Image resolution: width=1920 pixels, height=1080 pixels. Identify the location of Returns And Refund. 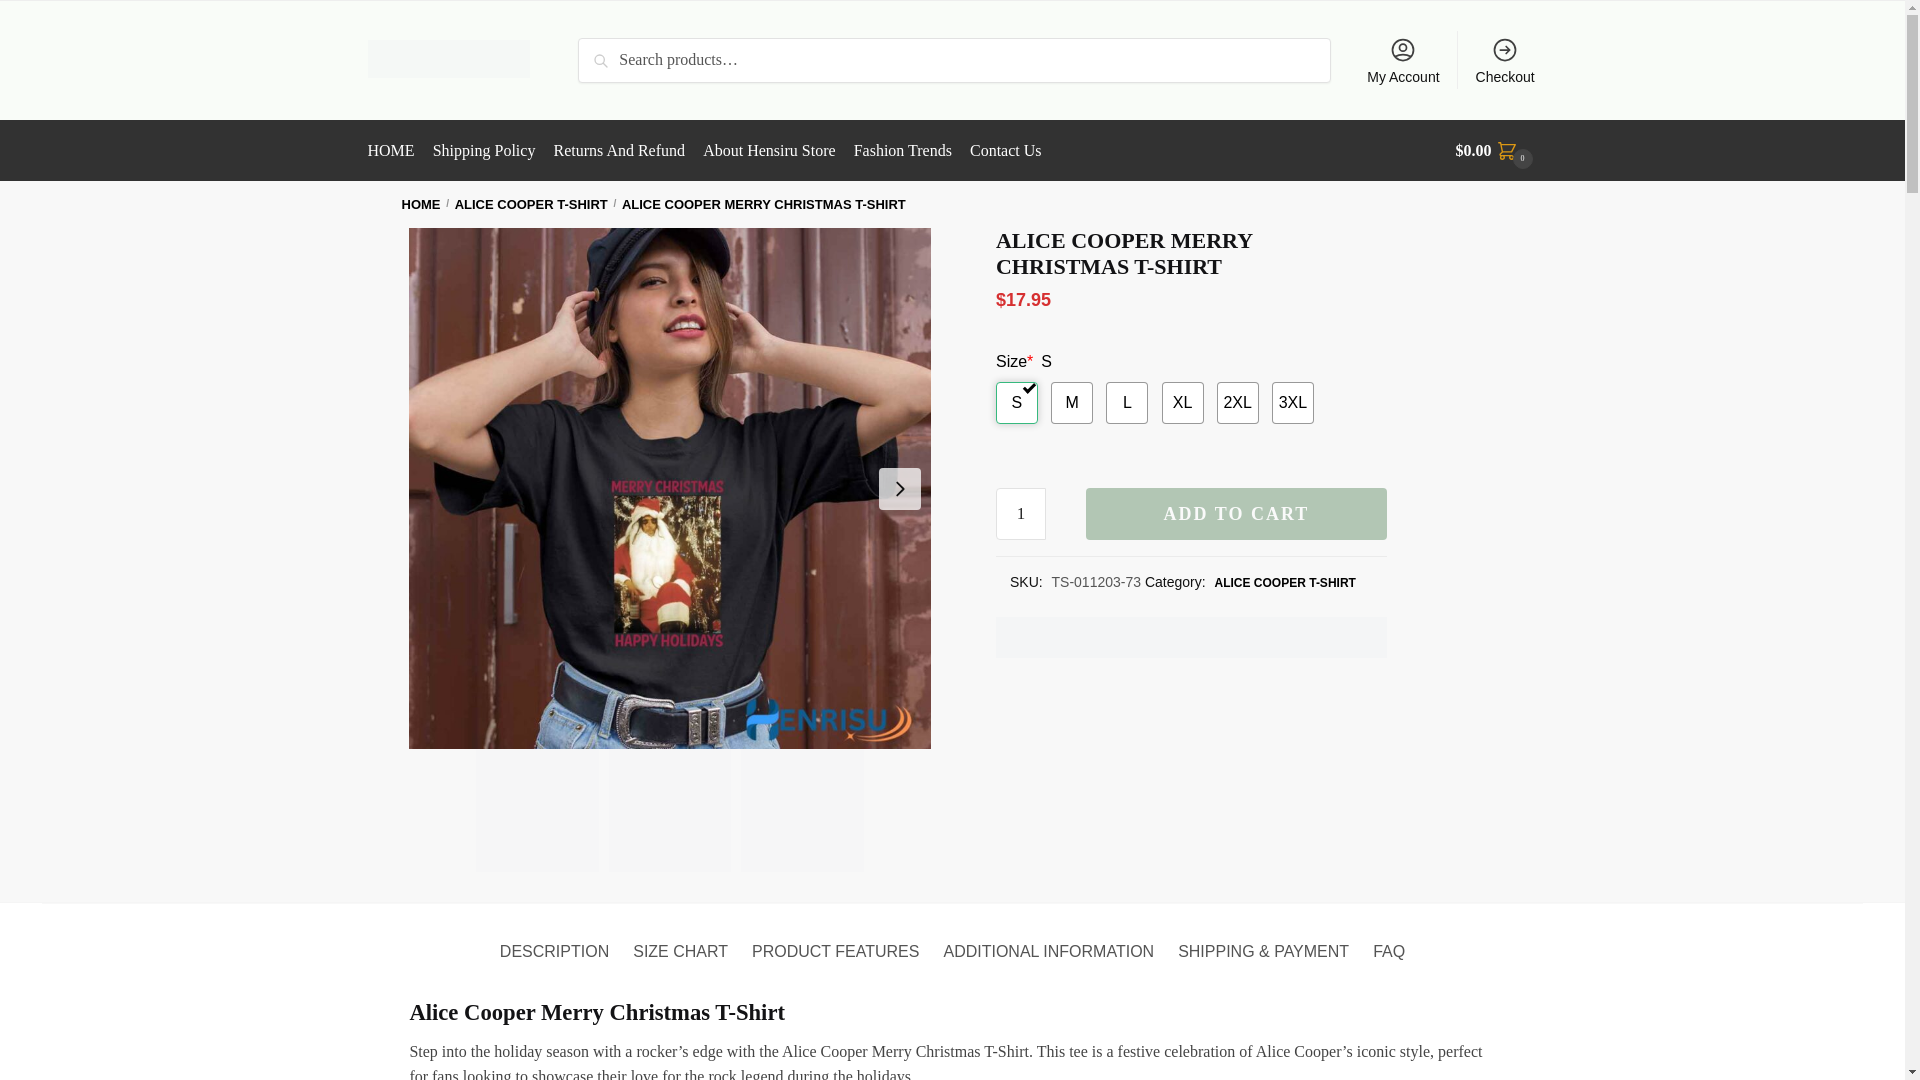
(619, 150).